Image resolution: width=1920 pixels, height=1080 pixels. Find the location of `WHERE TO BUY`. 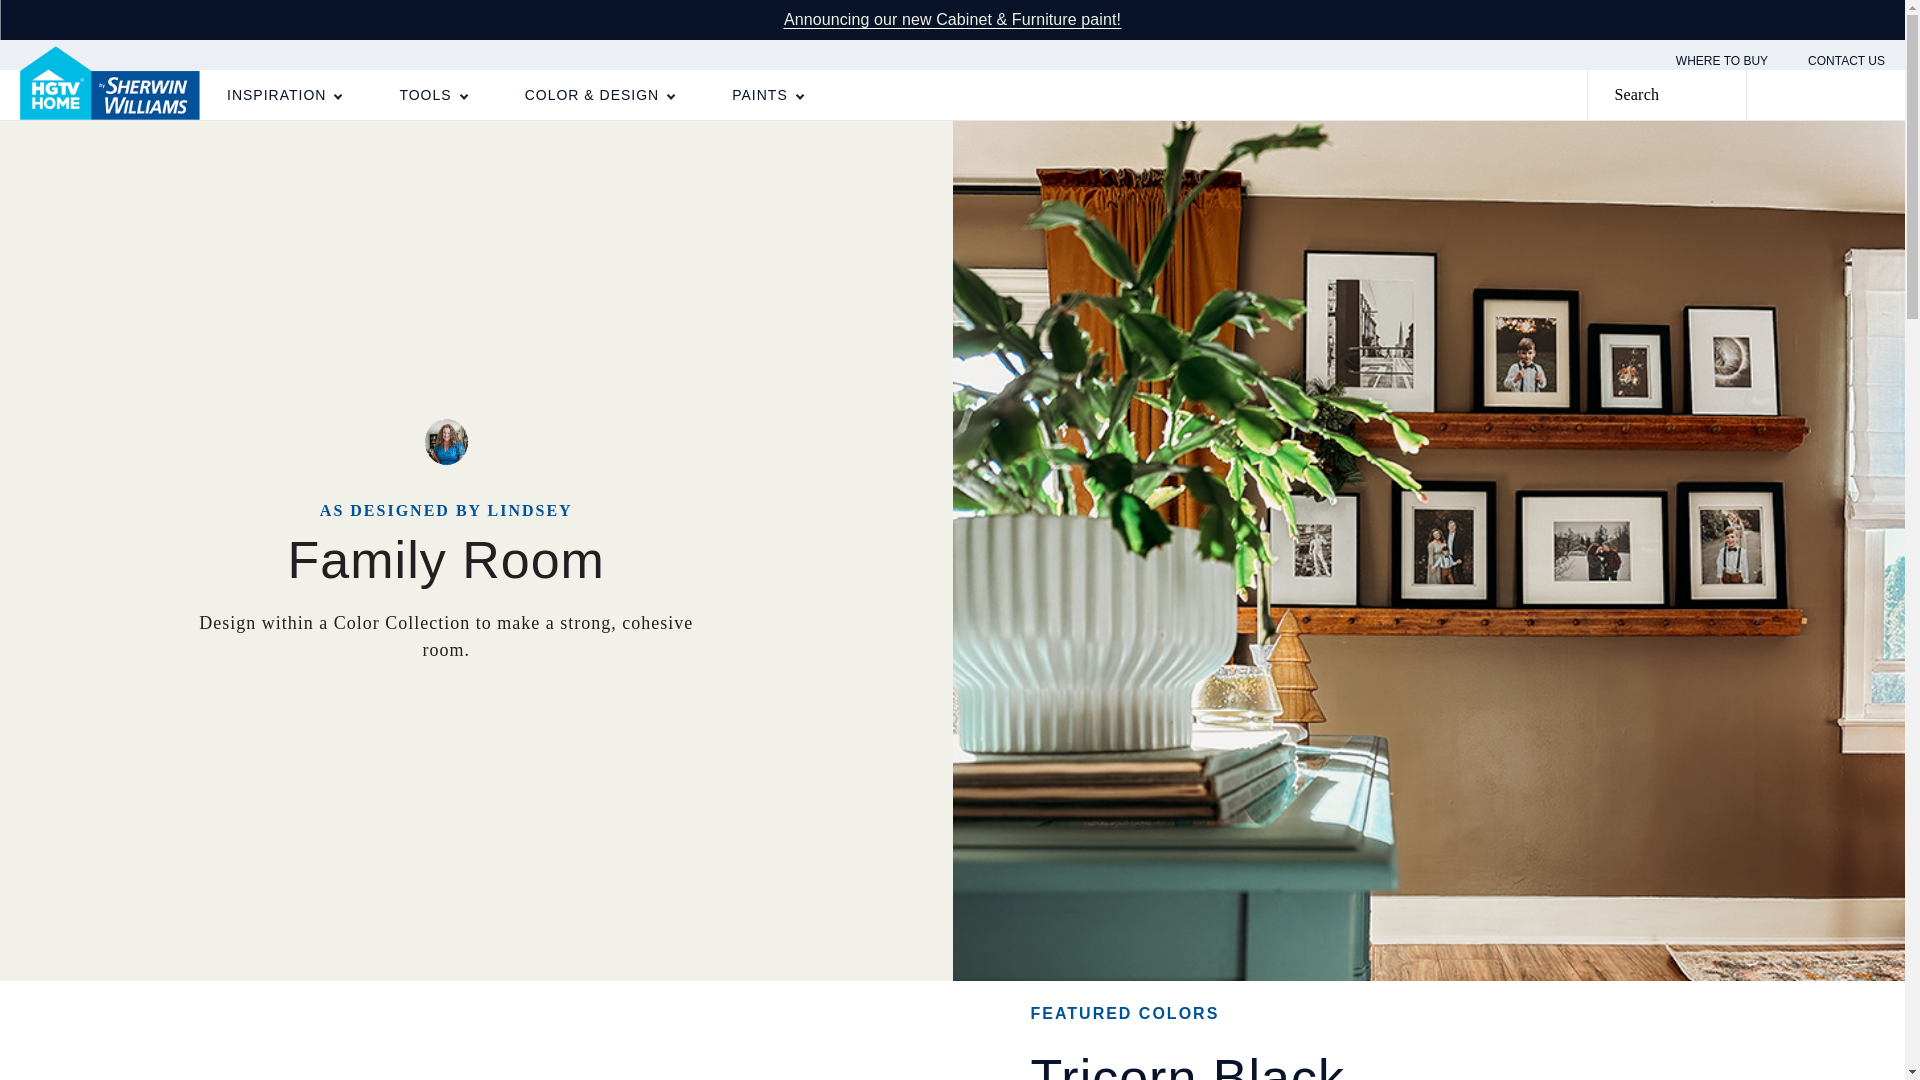

WHERE TO BUY is located at coordinates (1722, 61).